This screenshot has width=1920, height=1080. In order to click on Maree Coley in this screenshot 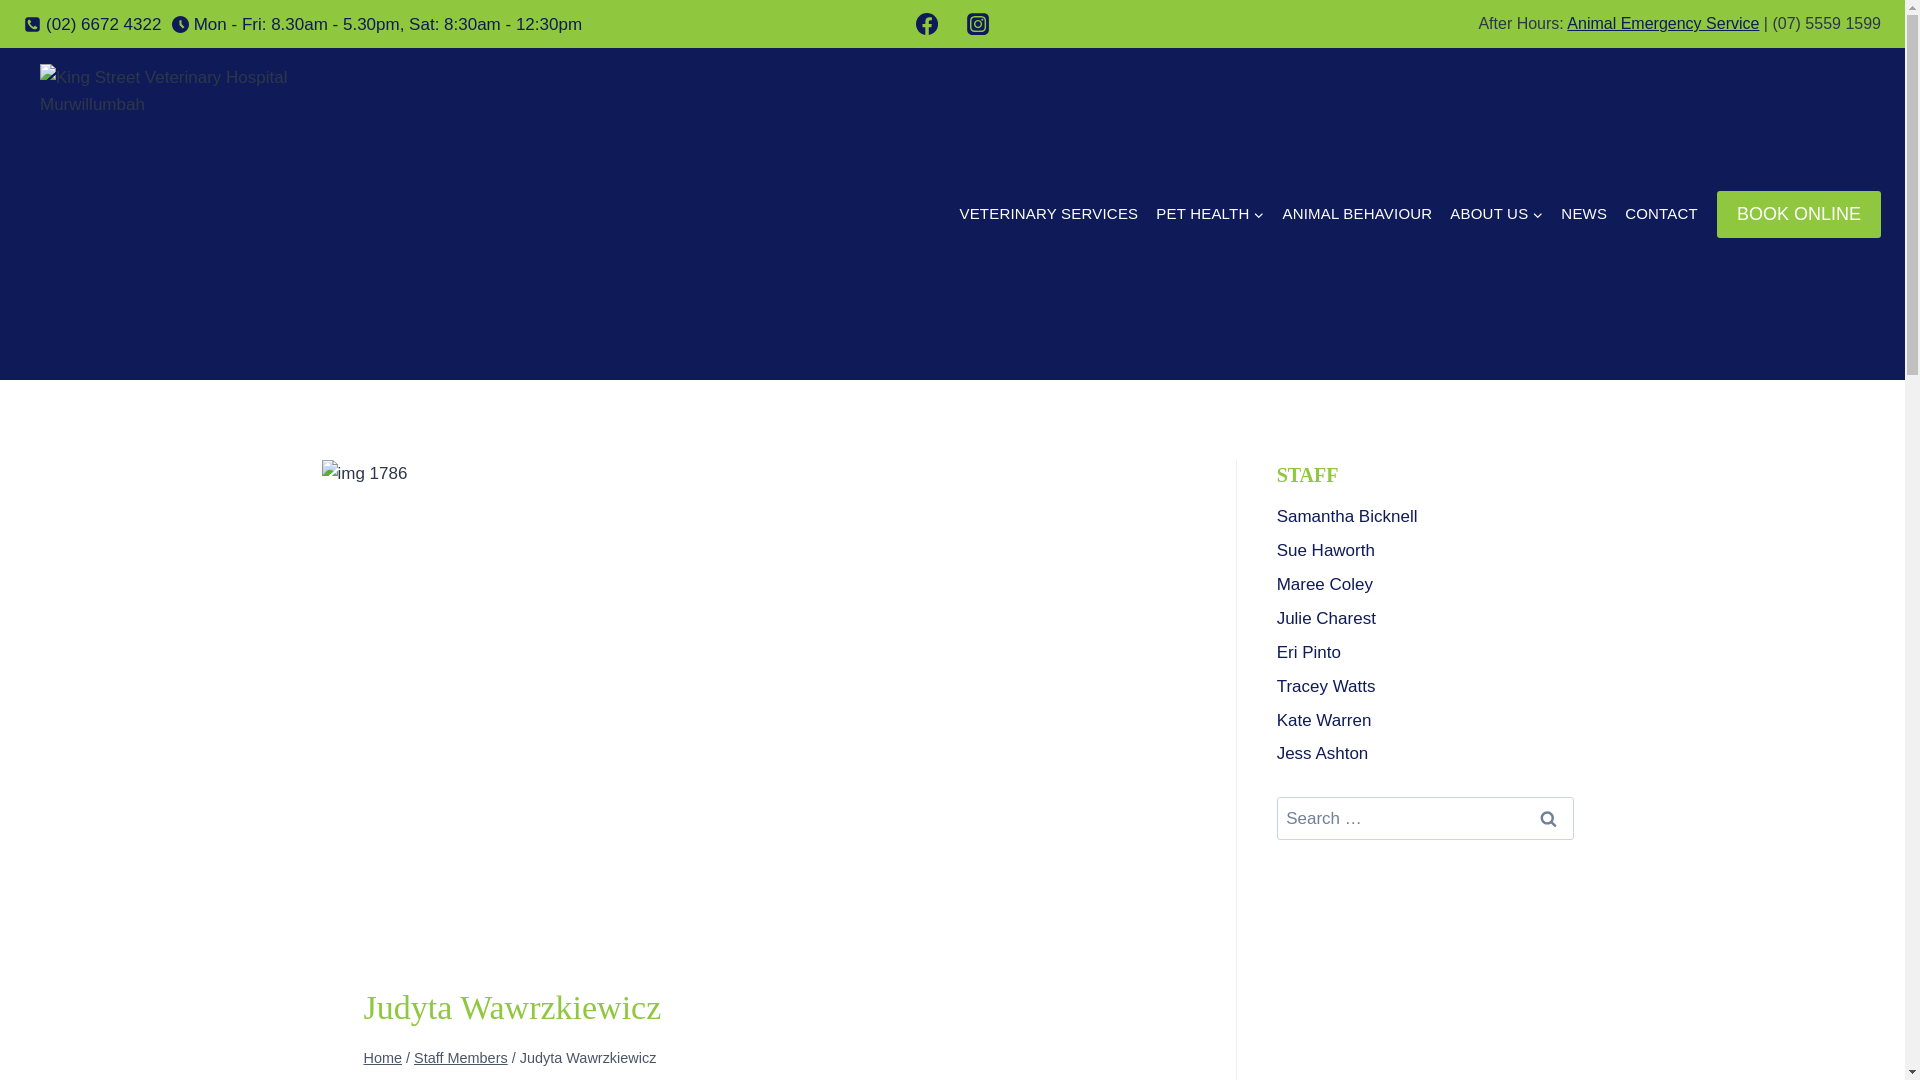, I will do `click(1425, 584)`.